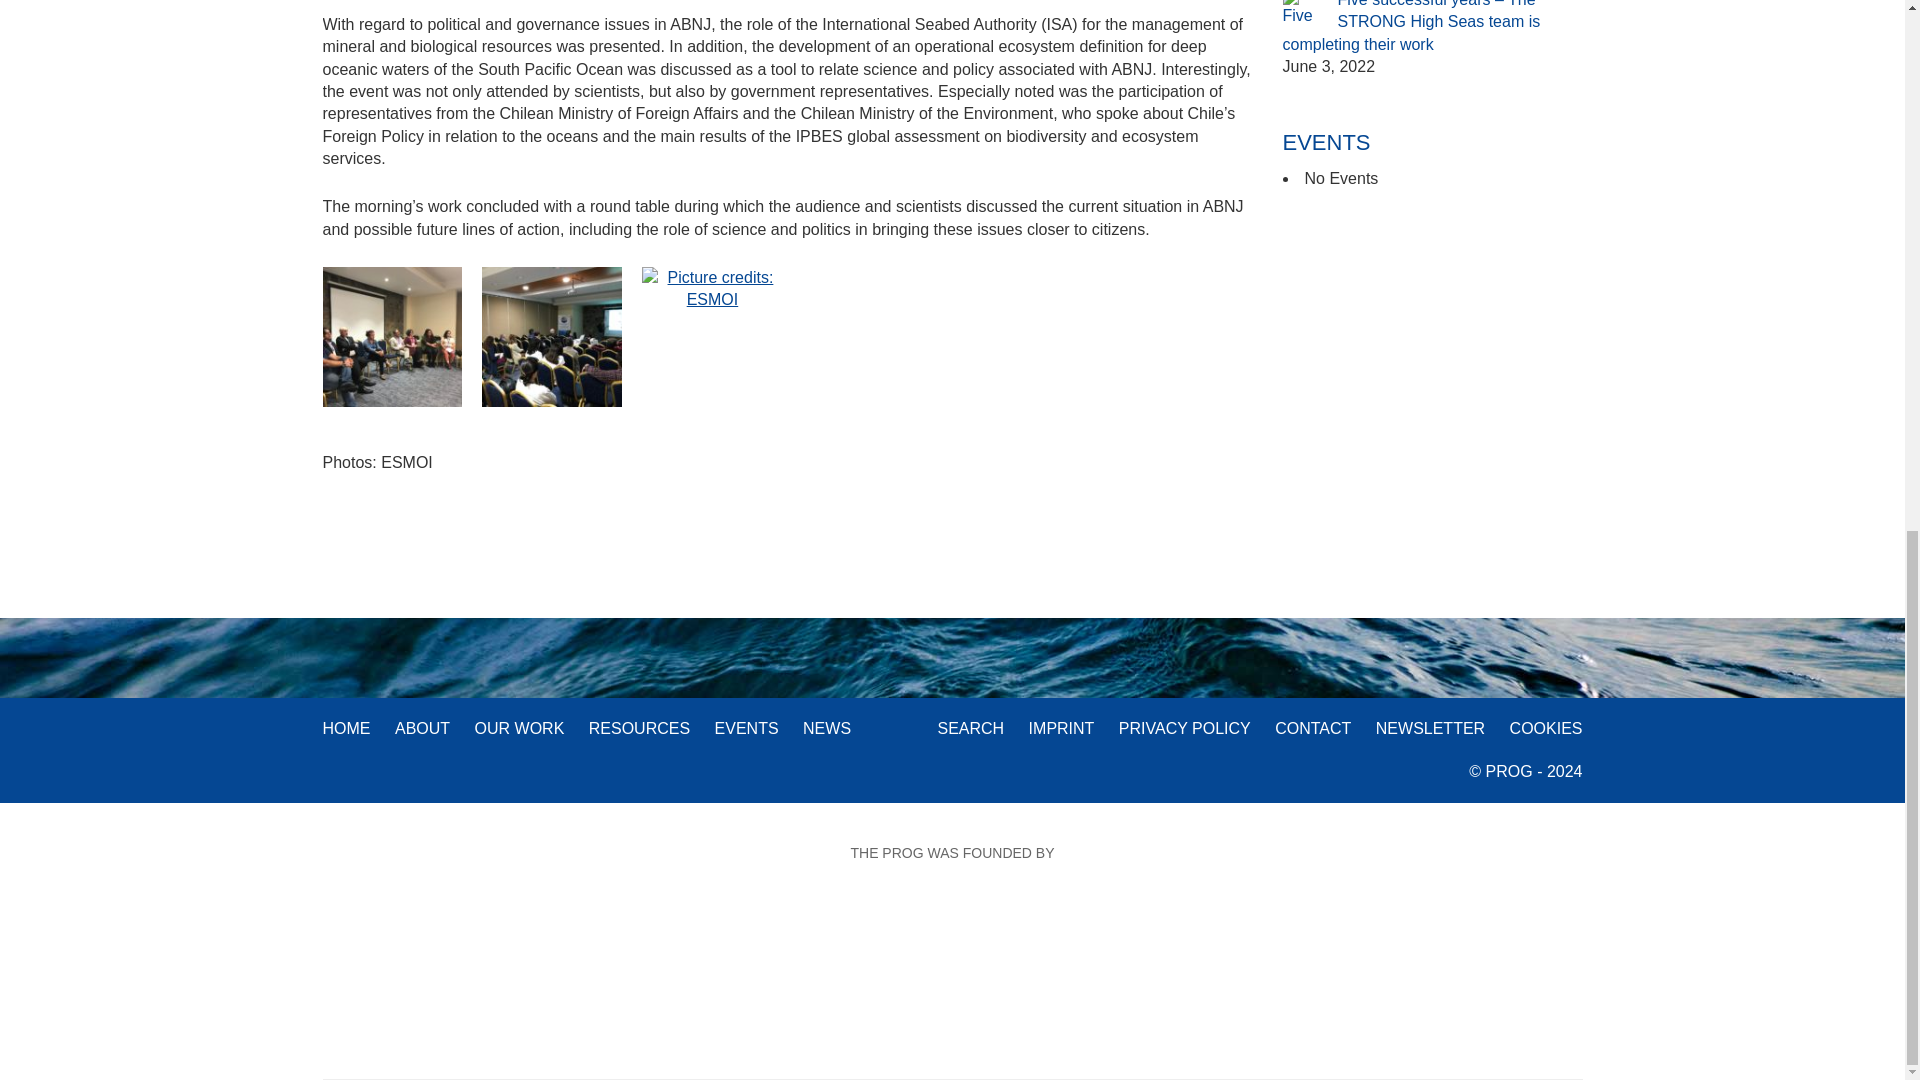  What do you see at coordinates (1044, 952) in the screenshot?
I see `TMG` at bounding box center [1044, 952].